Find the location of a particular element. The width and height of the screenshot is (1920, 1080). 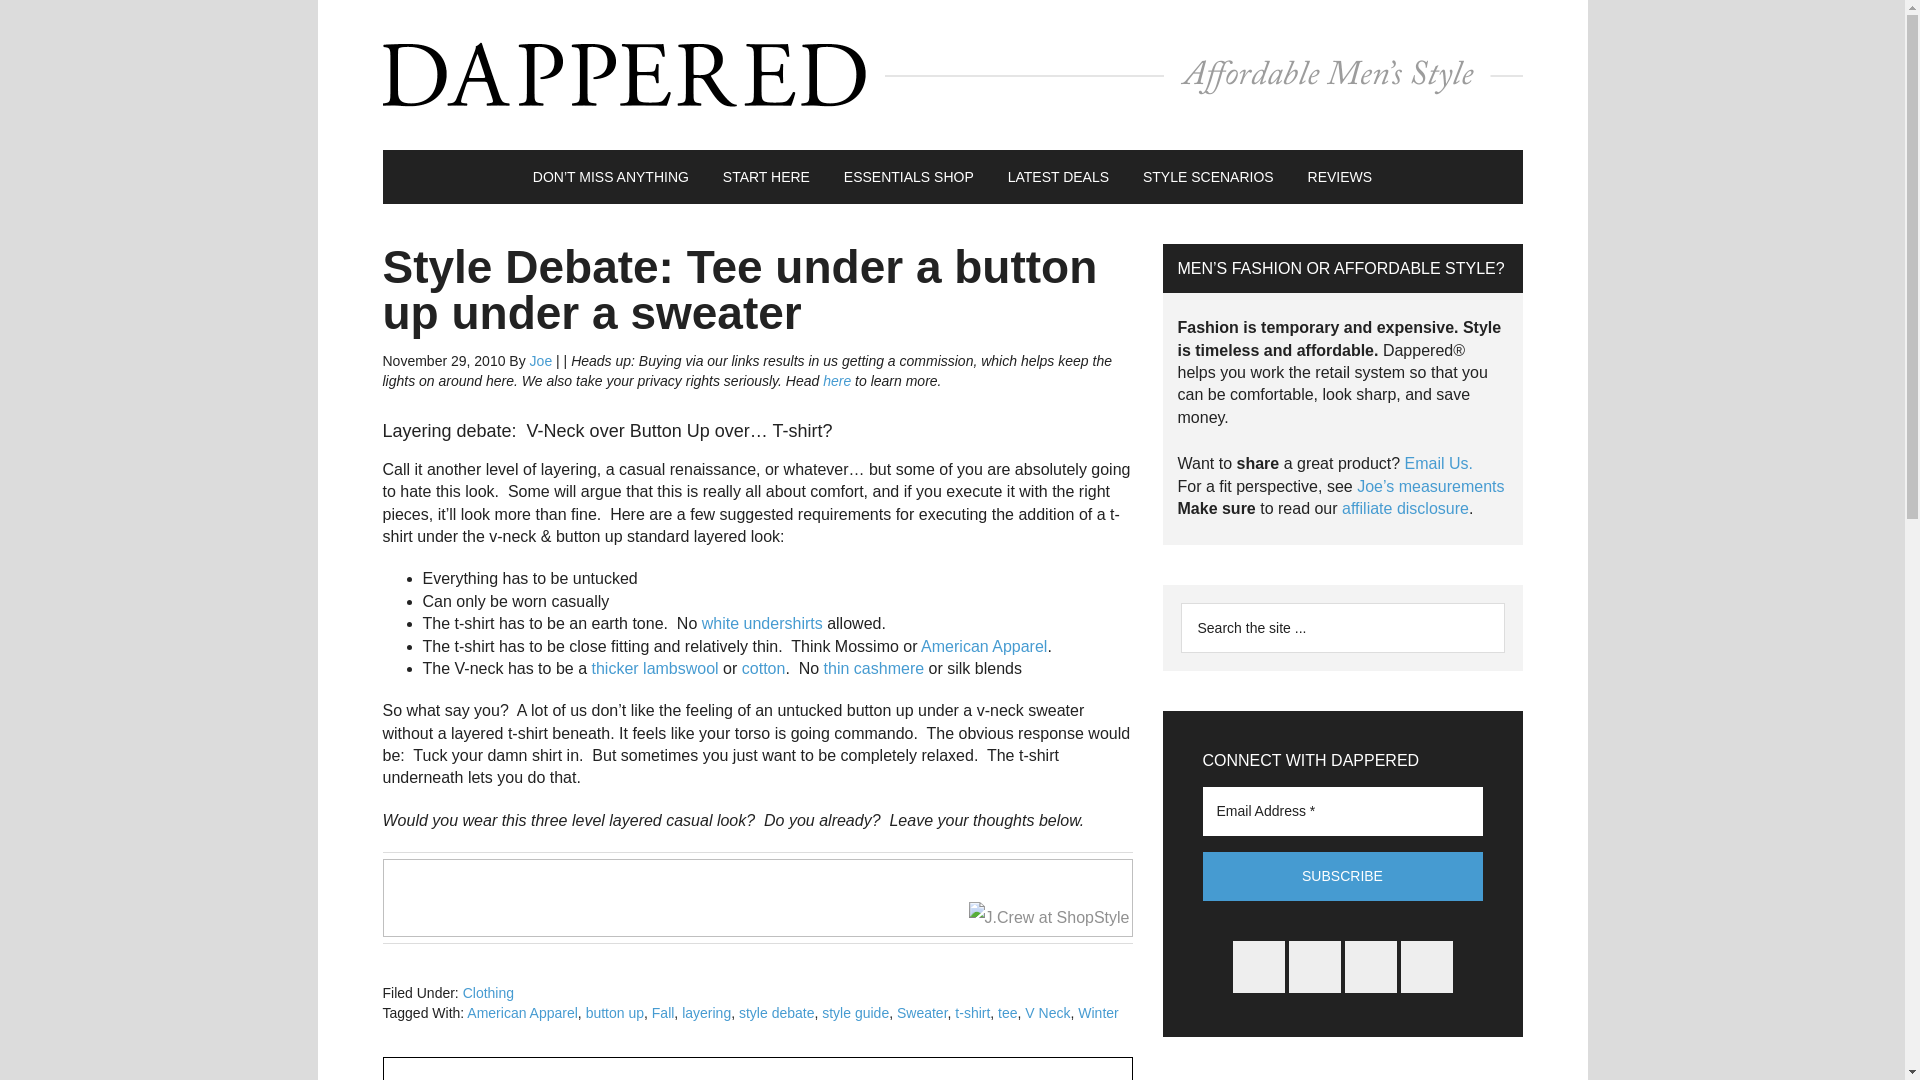

t-shirt is located at coordinates (972, 1012).